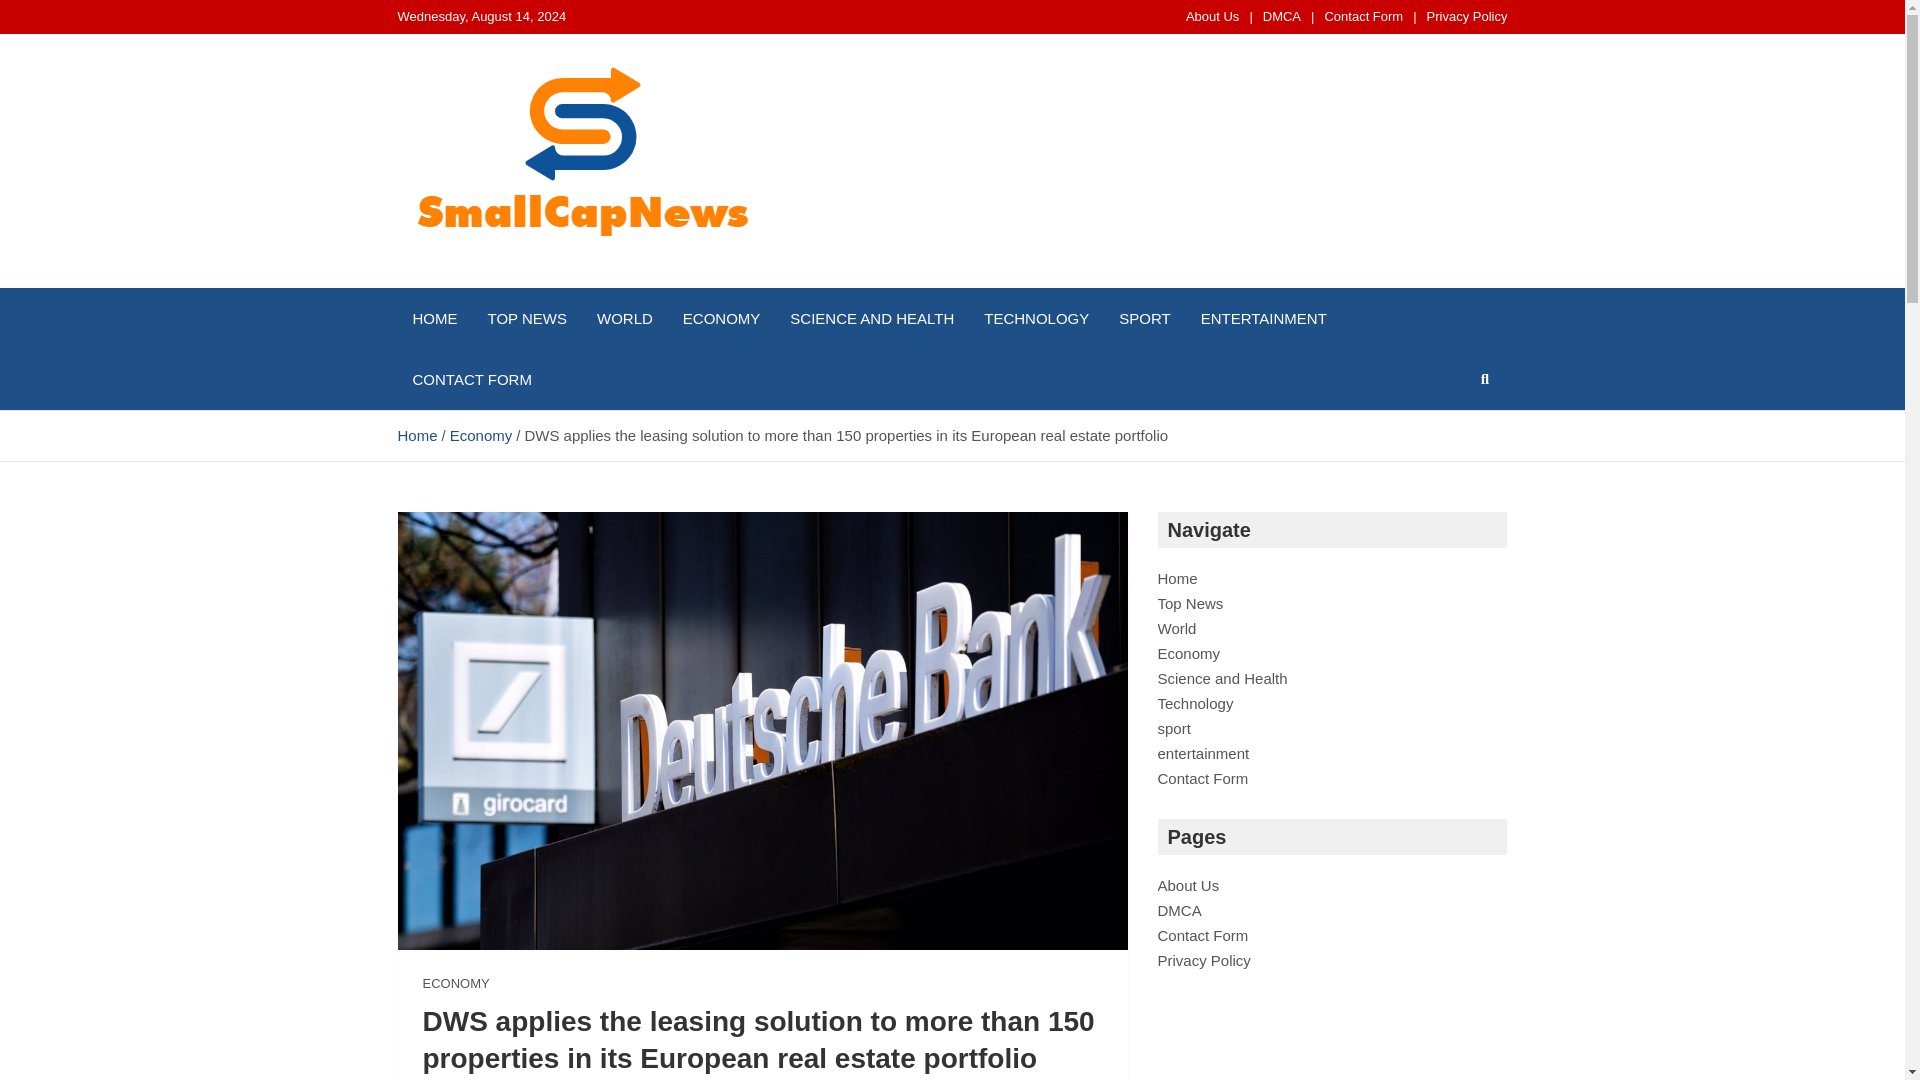 This screenshot has height=1080, width=1920. Describe the element at coordinates (722, 318) in the screenshot. I see `ECONOMY` at that location.